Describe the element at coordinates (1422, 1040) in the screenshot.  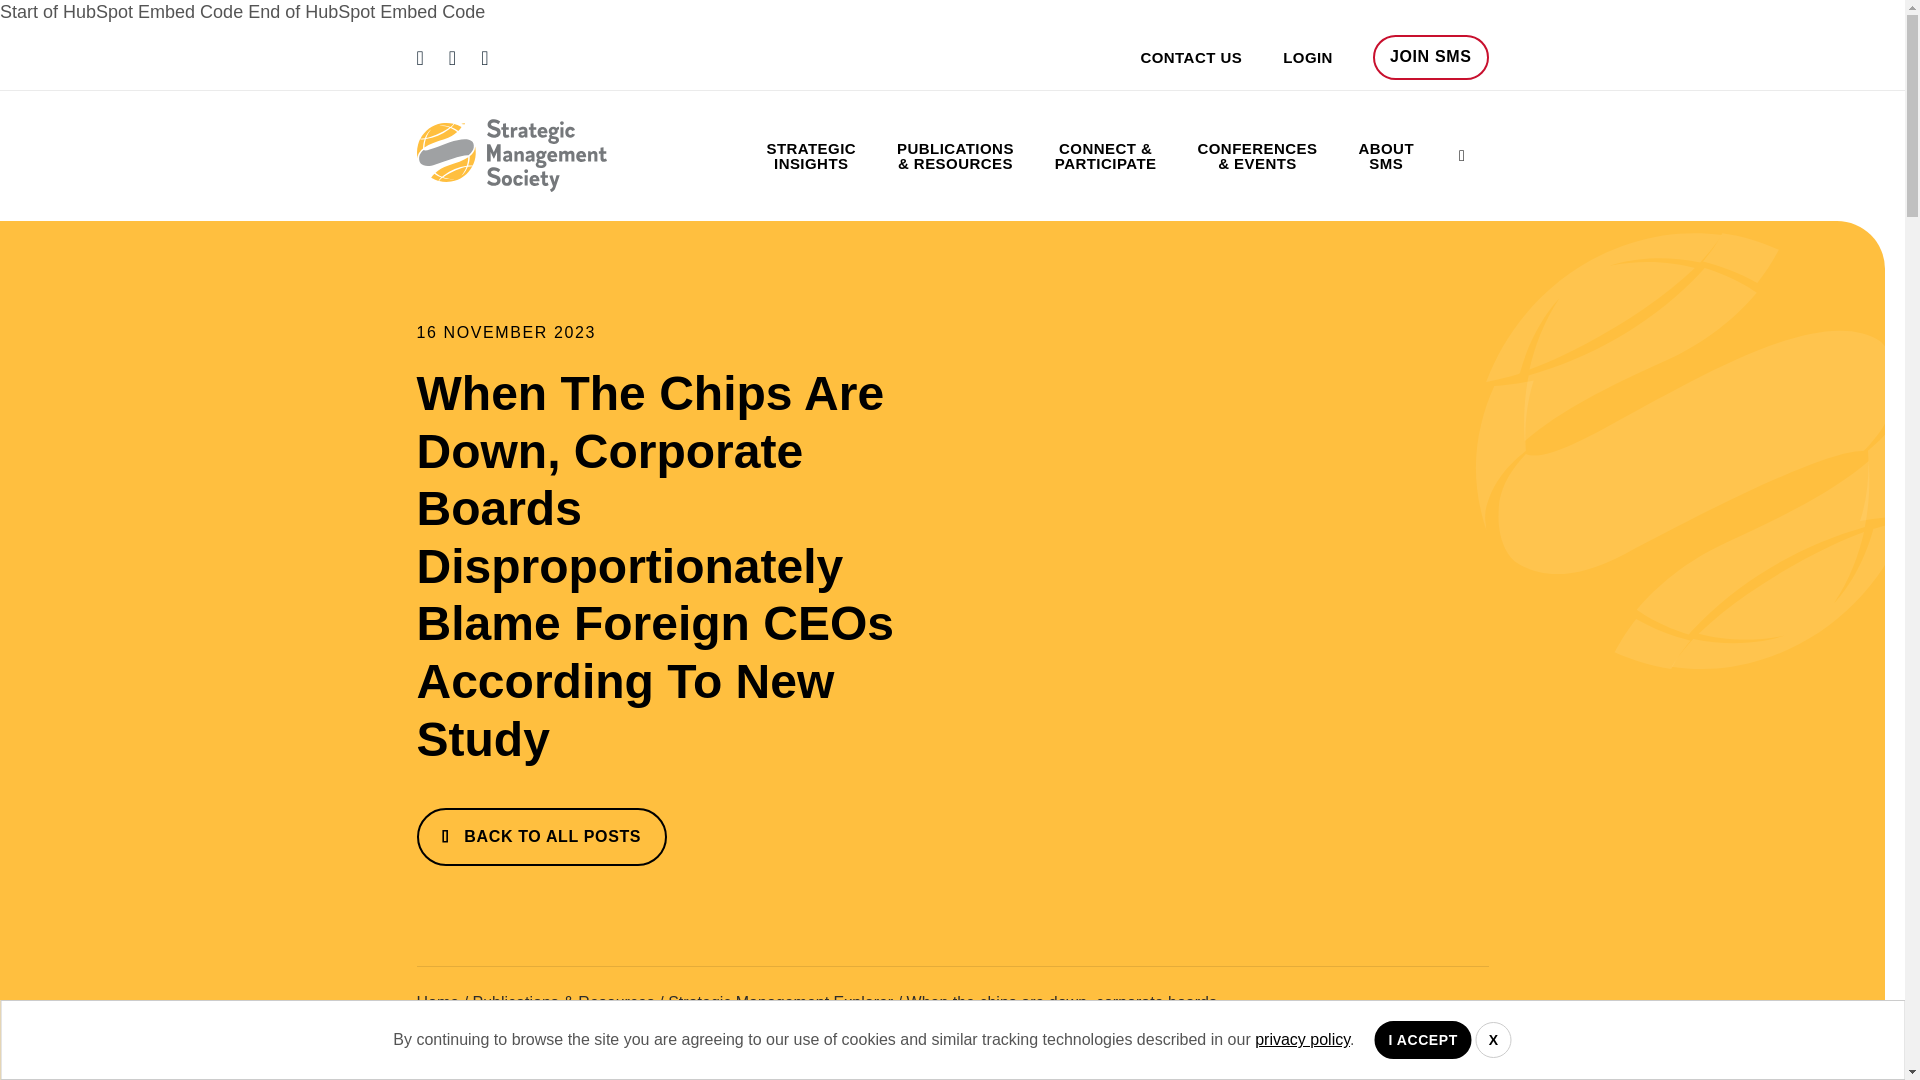
I see `I ACCEPT` at that location.